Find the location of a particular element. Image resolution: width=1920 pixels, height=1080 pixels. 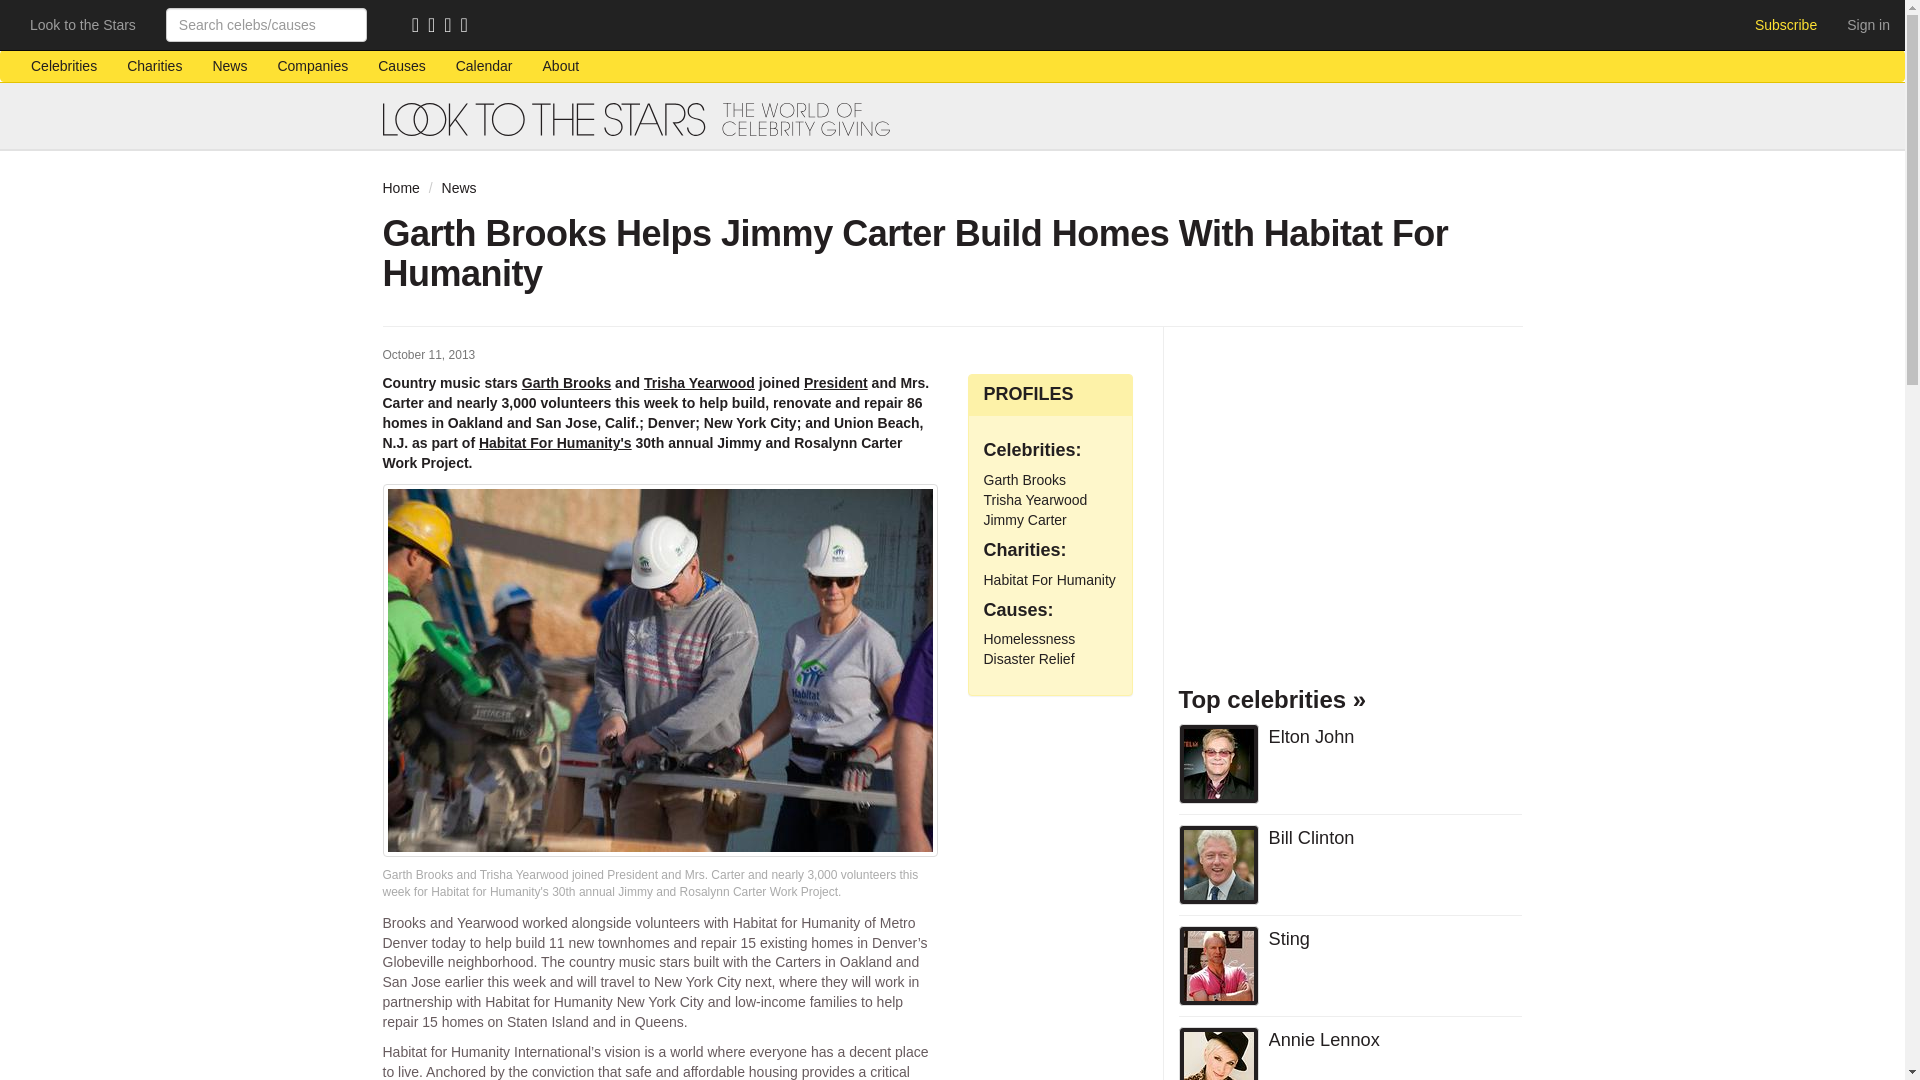

Subscribe to our feed is located at coordinates (420, 26).